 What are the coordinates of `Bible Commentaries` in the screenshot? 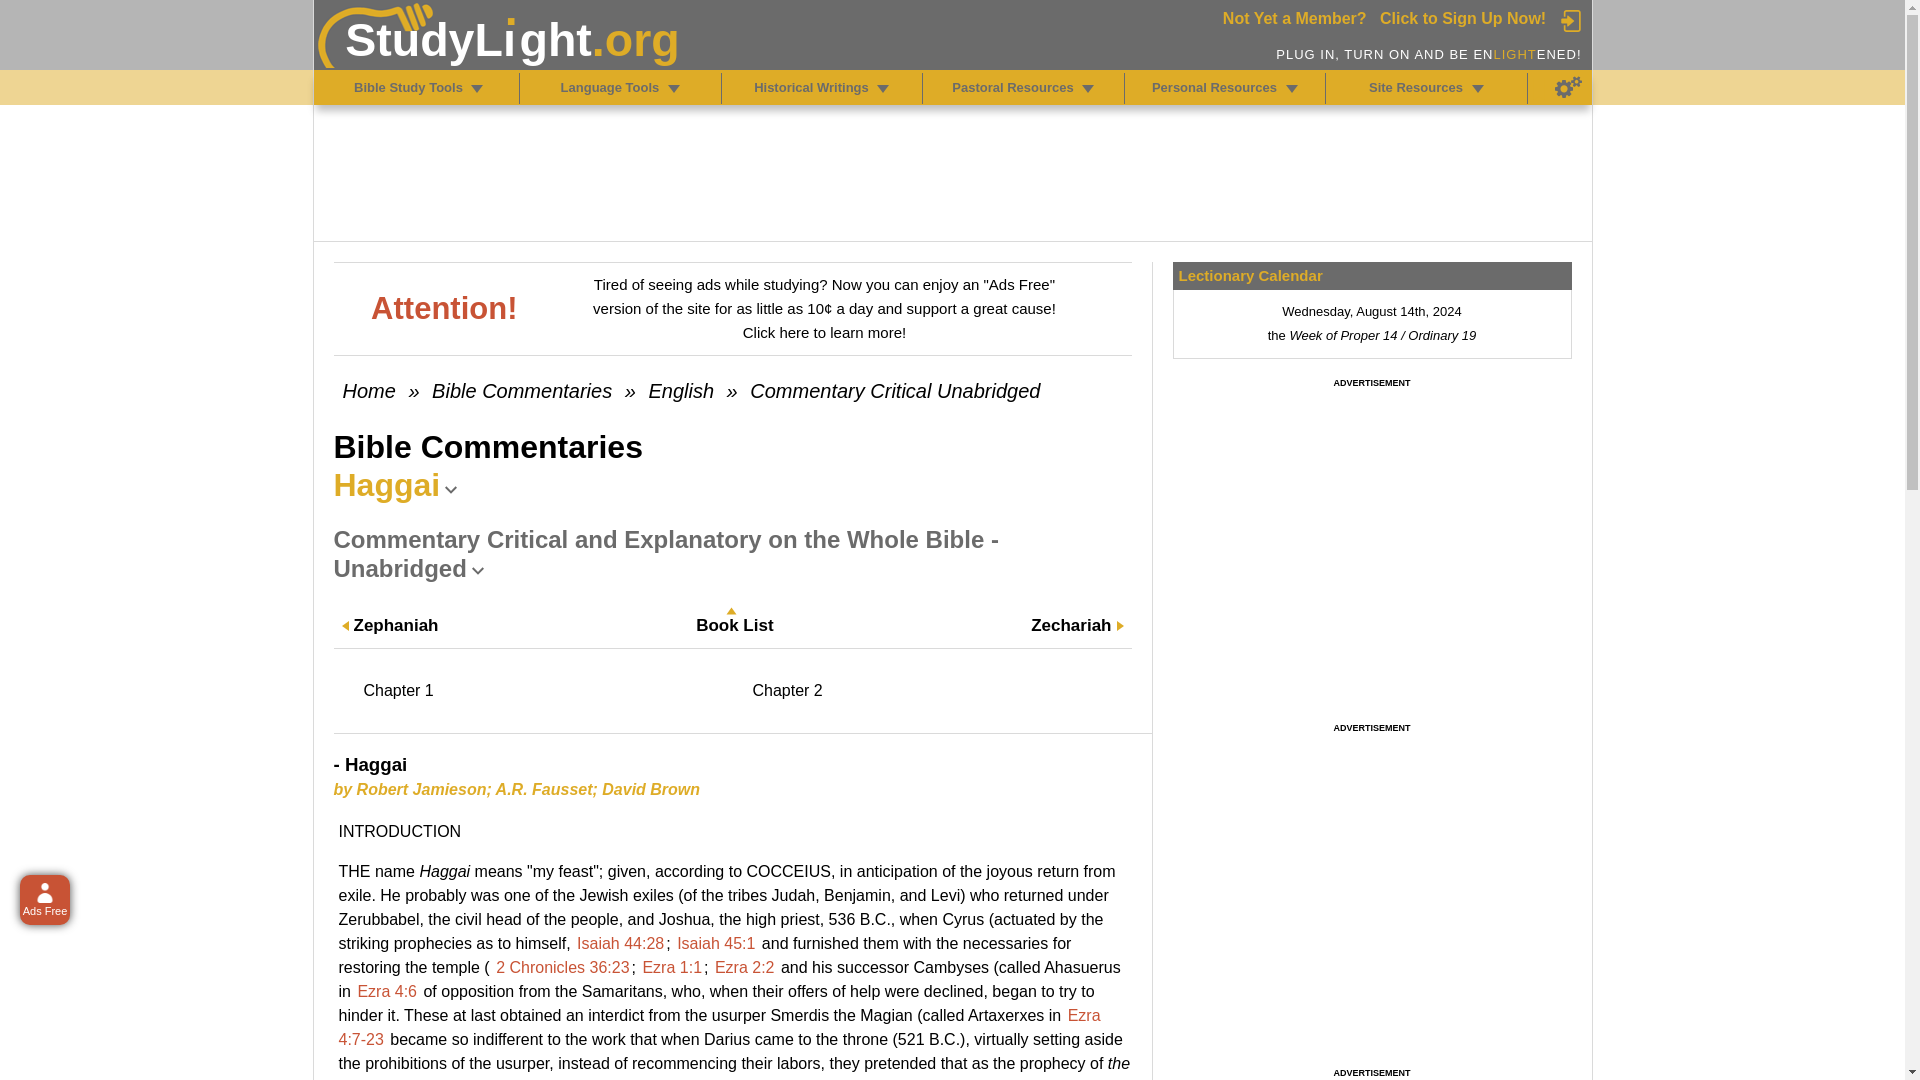 It's located at (522, 390).